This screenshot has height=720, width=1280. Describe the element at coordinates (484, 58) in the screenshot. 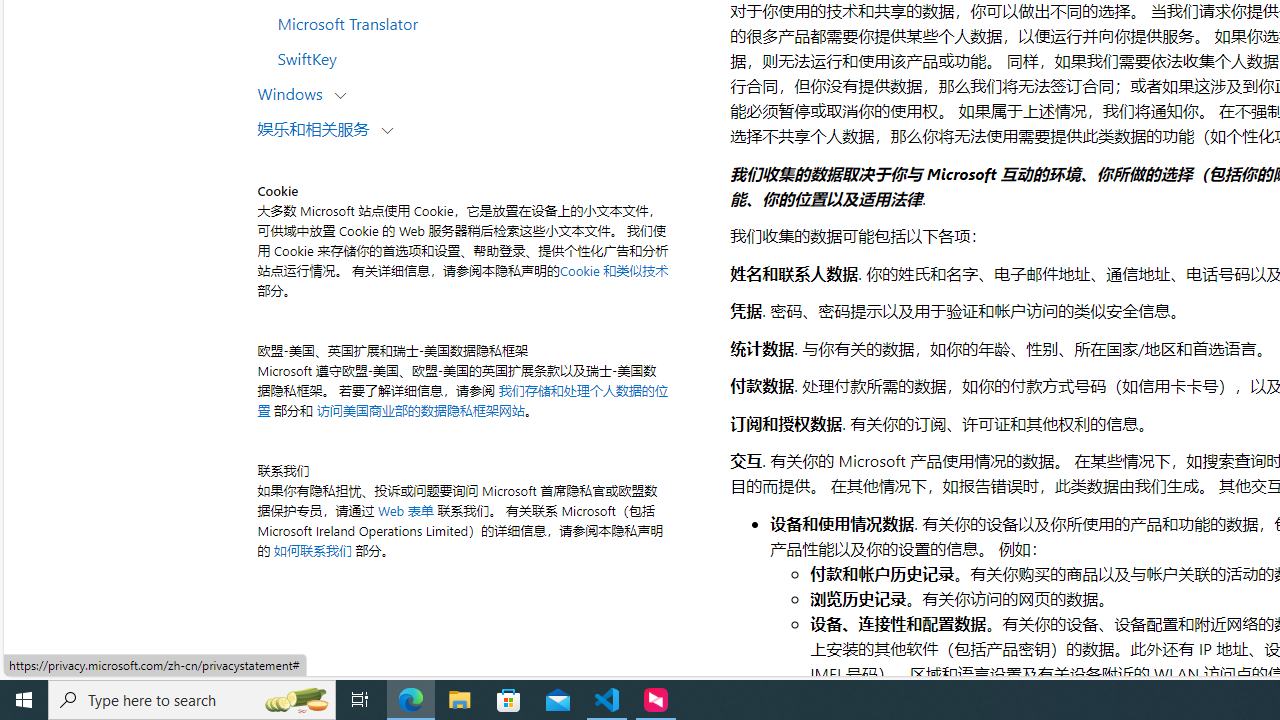

I see `SwiftKey` at that location.